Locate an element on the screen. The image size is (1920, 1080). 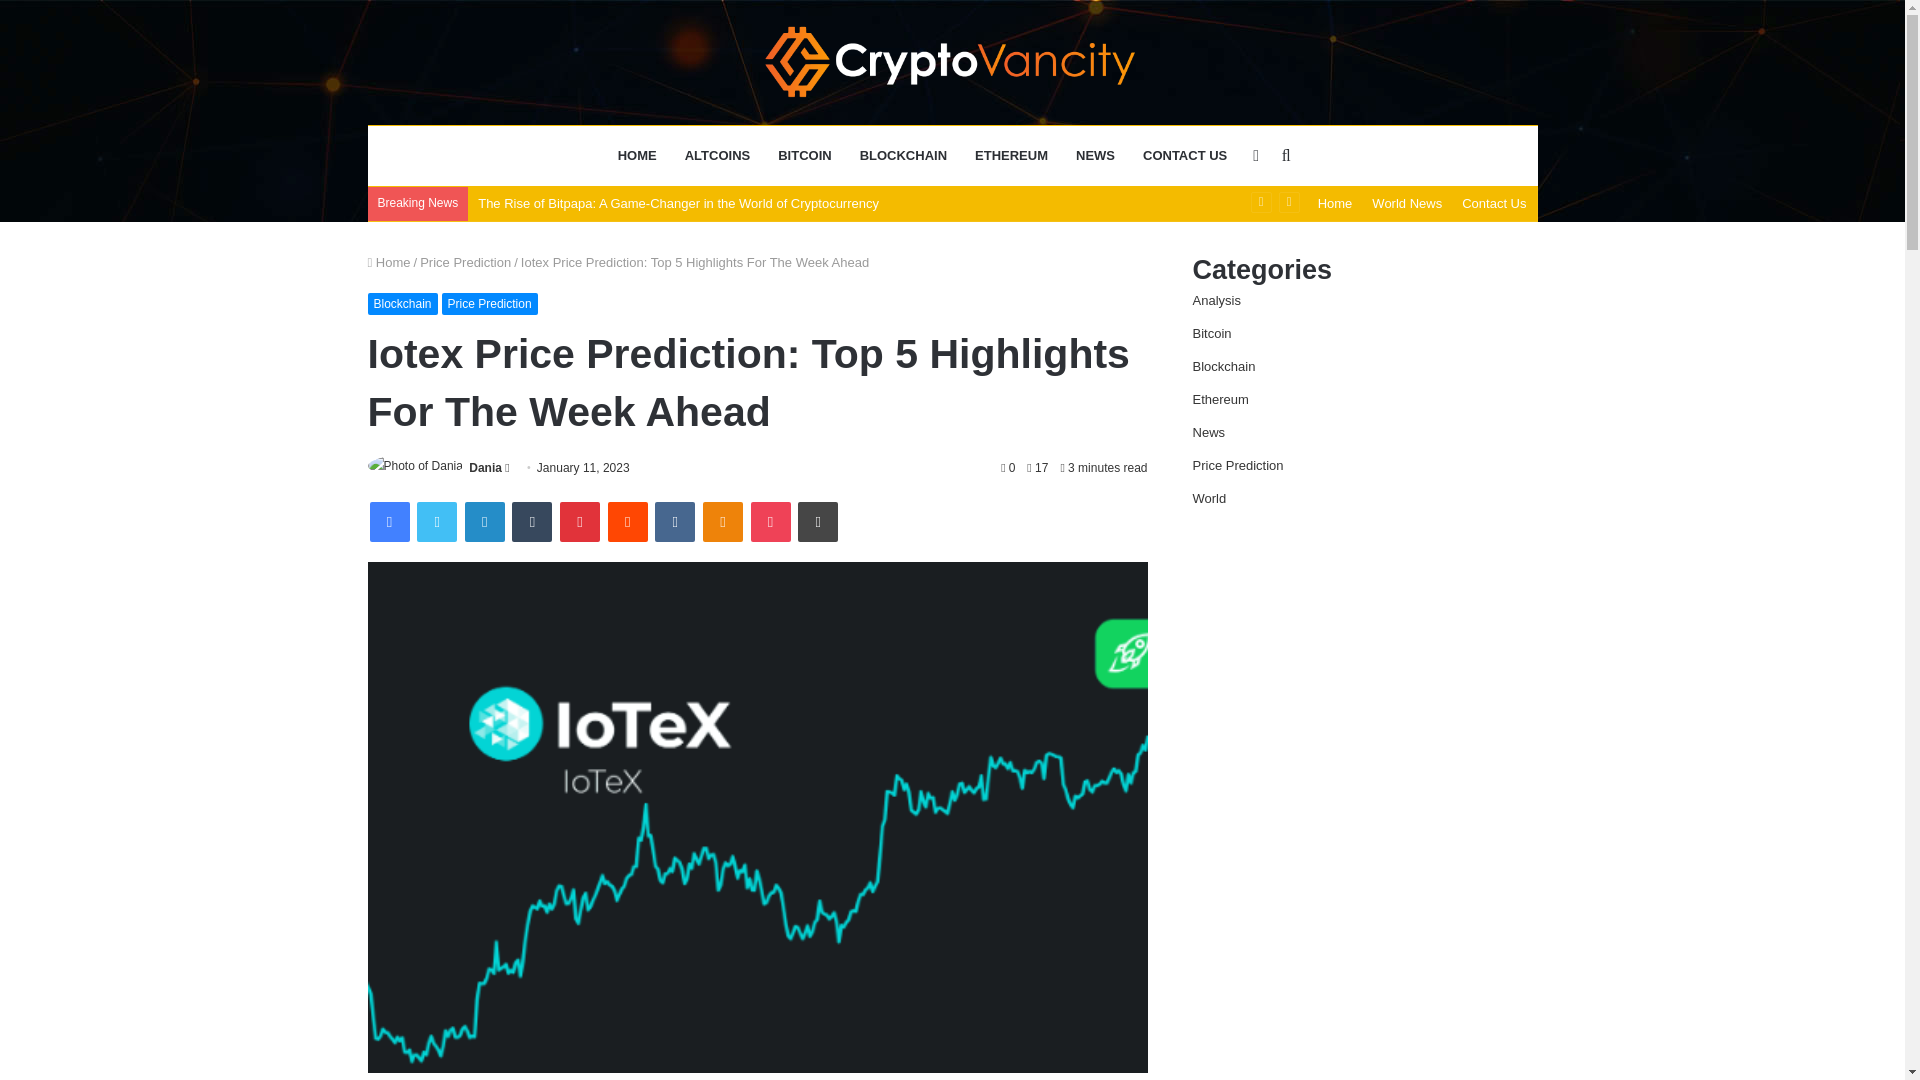
Odnoklassniki is located at coordinates (722, 522).